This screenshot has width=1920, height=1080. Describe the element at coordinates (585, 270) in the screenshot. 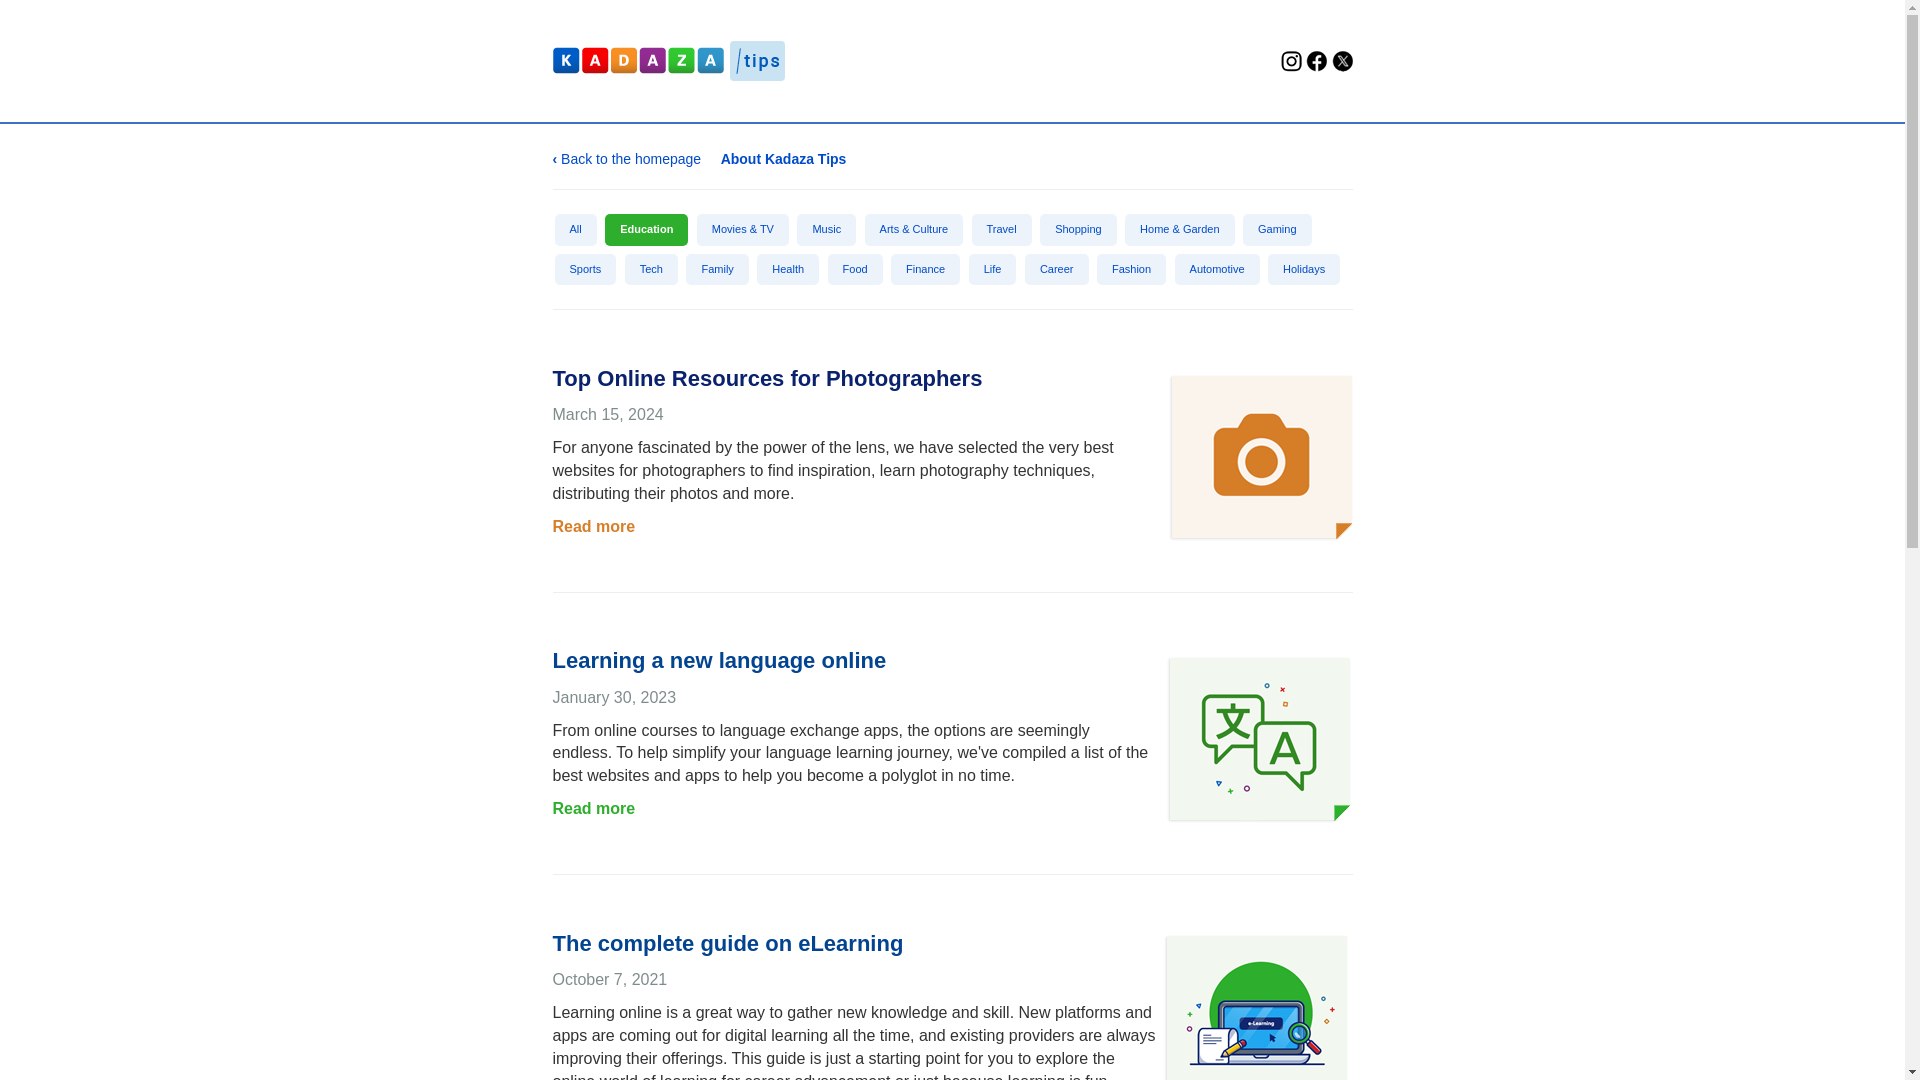

I see `Sports` at that location.